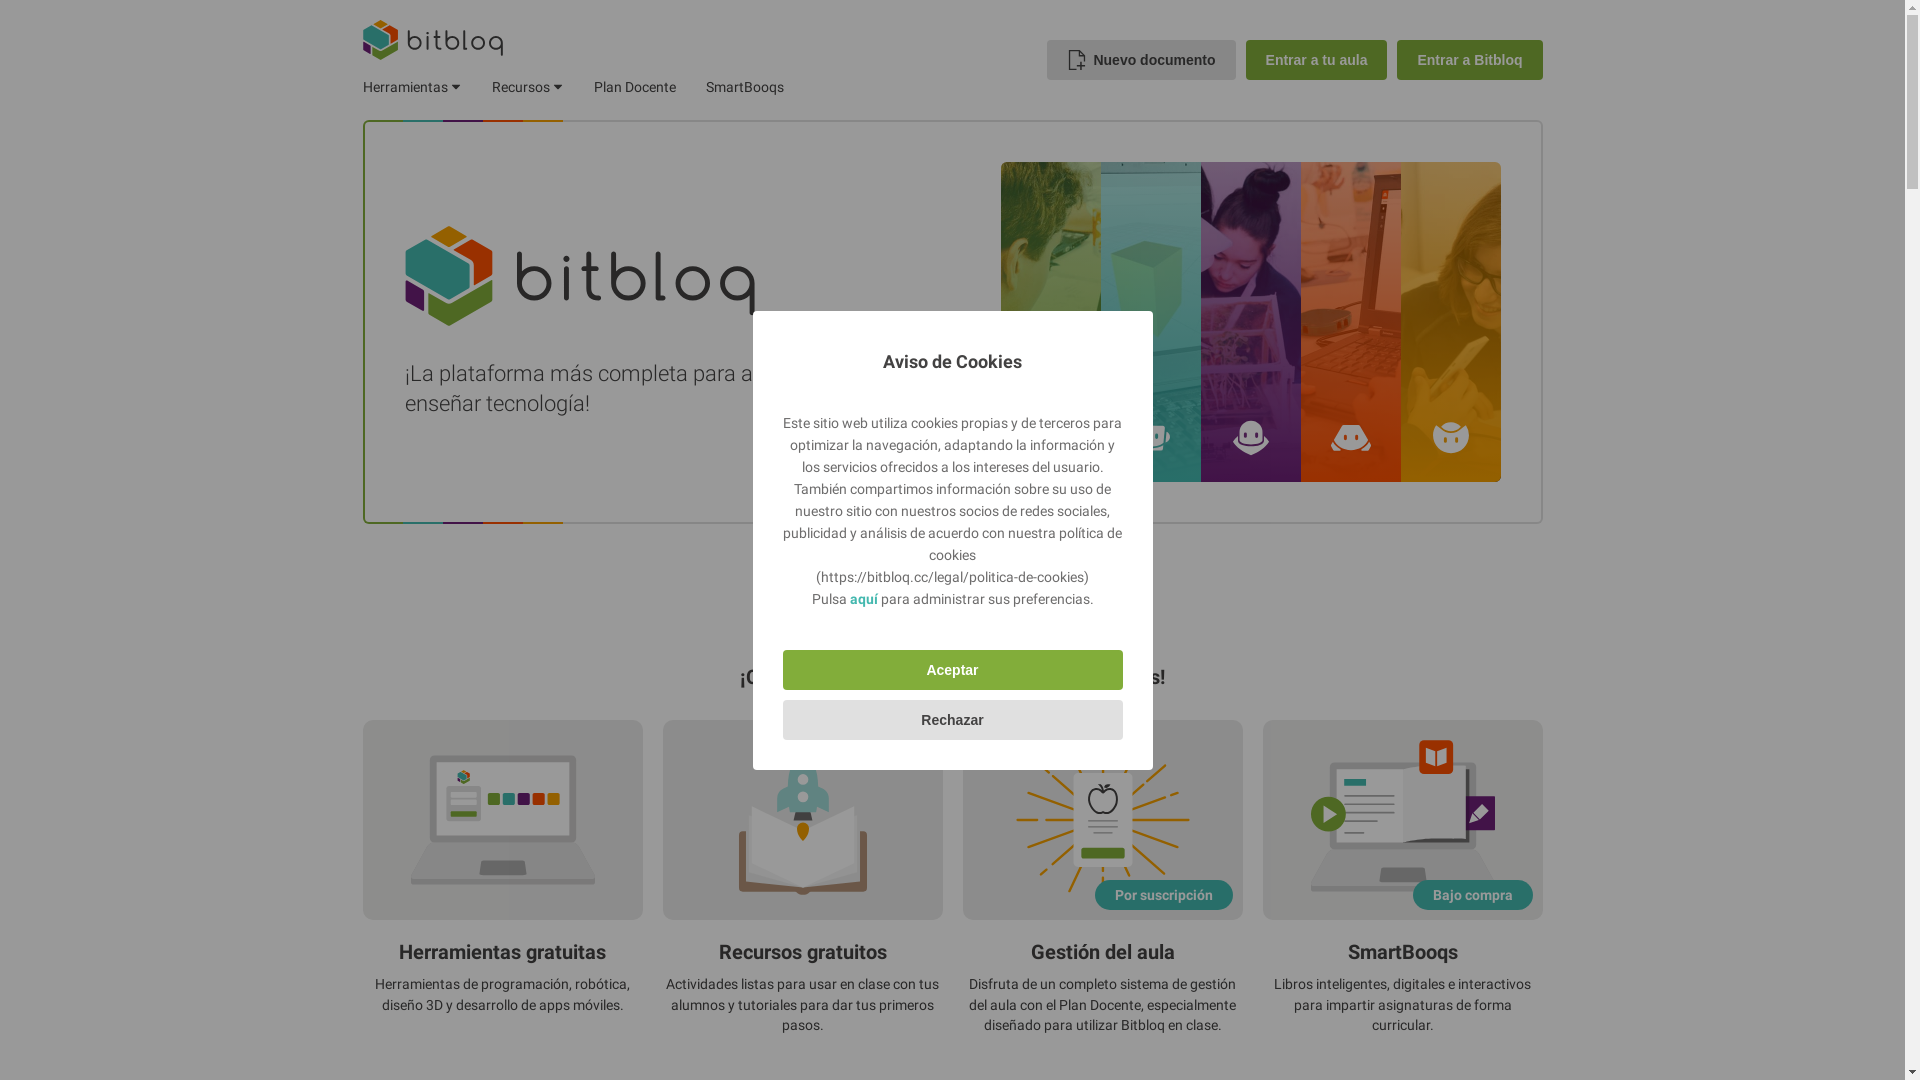  I want to click on Plan Docente, so click(635, 87).